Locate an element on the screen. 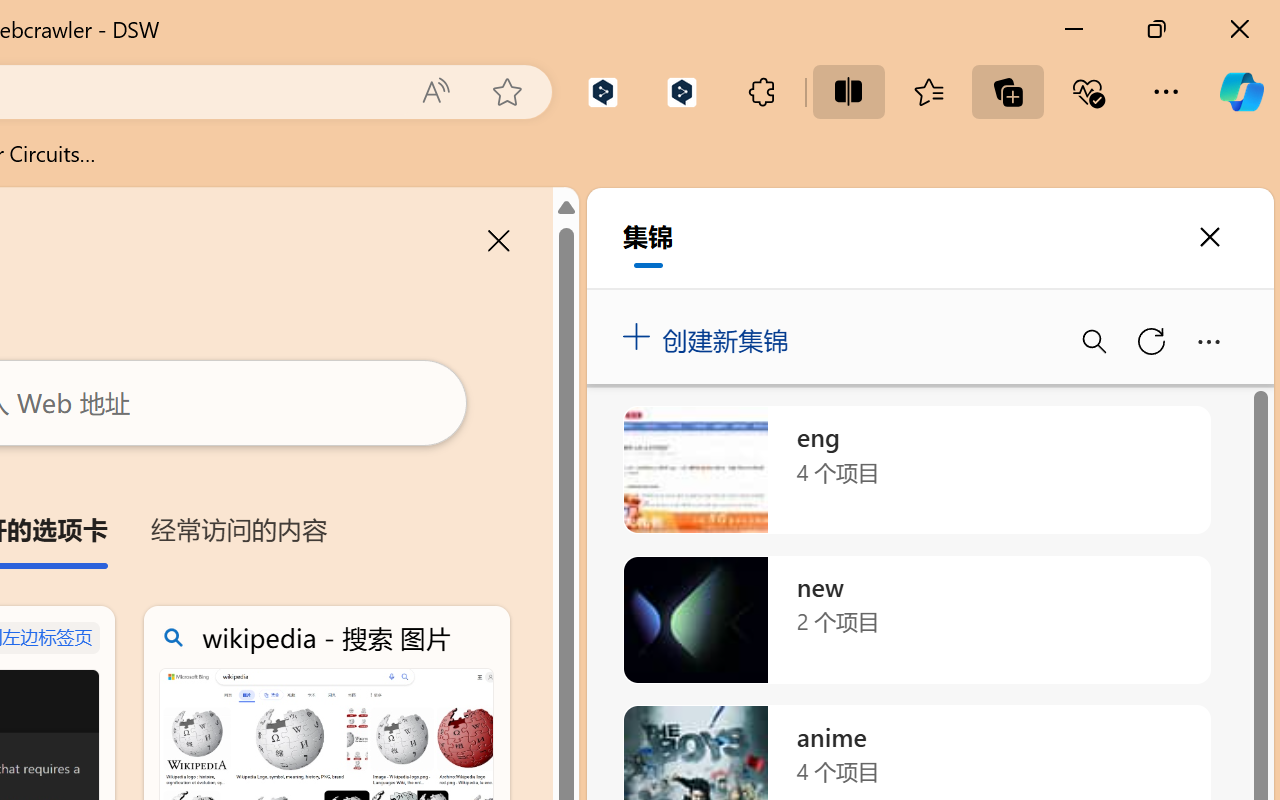 The image size is (1280, 800). Copilot (Ctrl+Shift+.) is located at coordinates (1241, 92).